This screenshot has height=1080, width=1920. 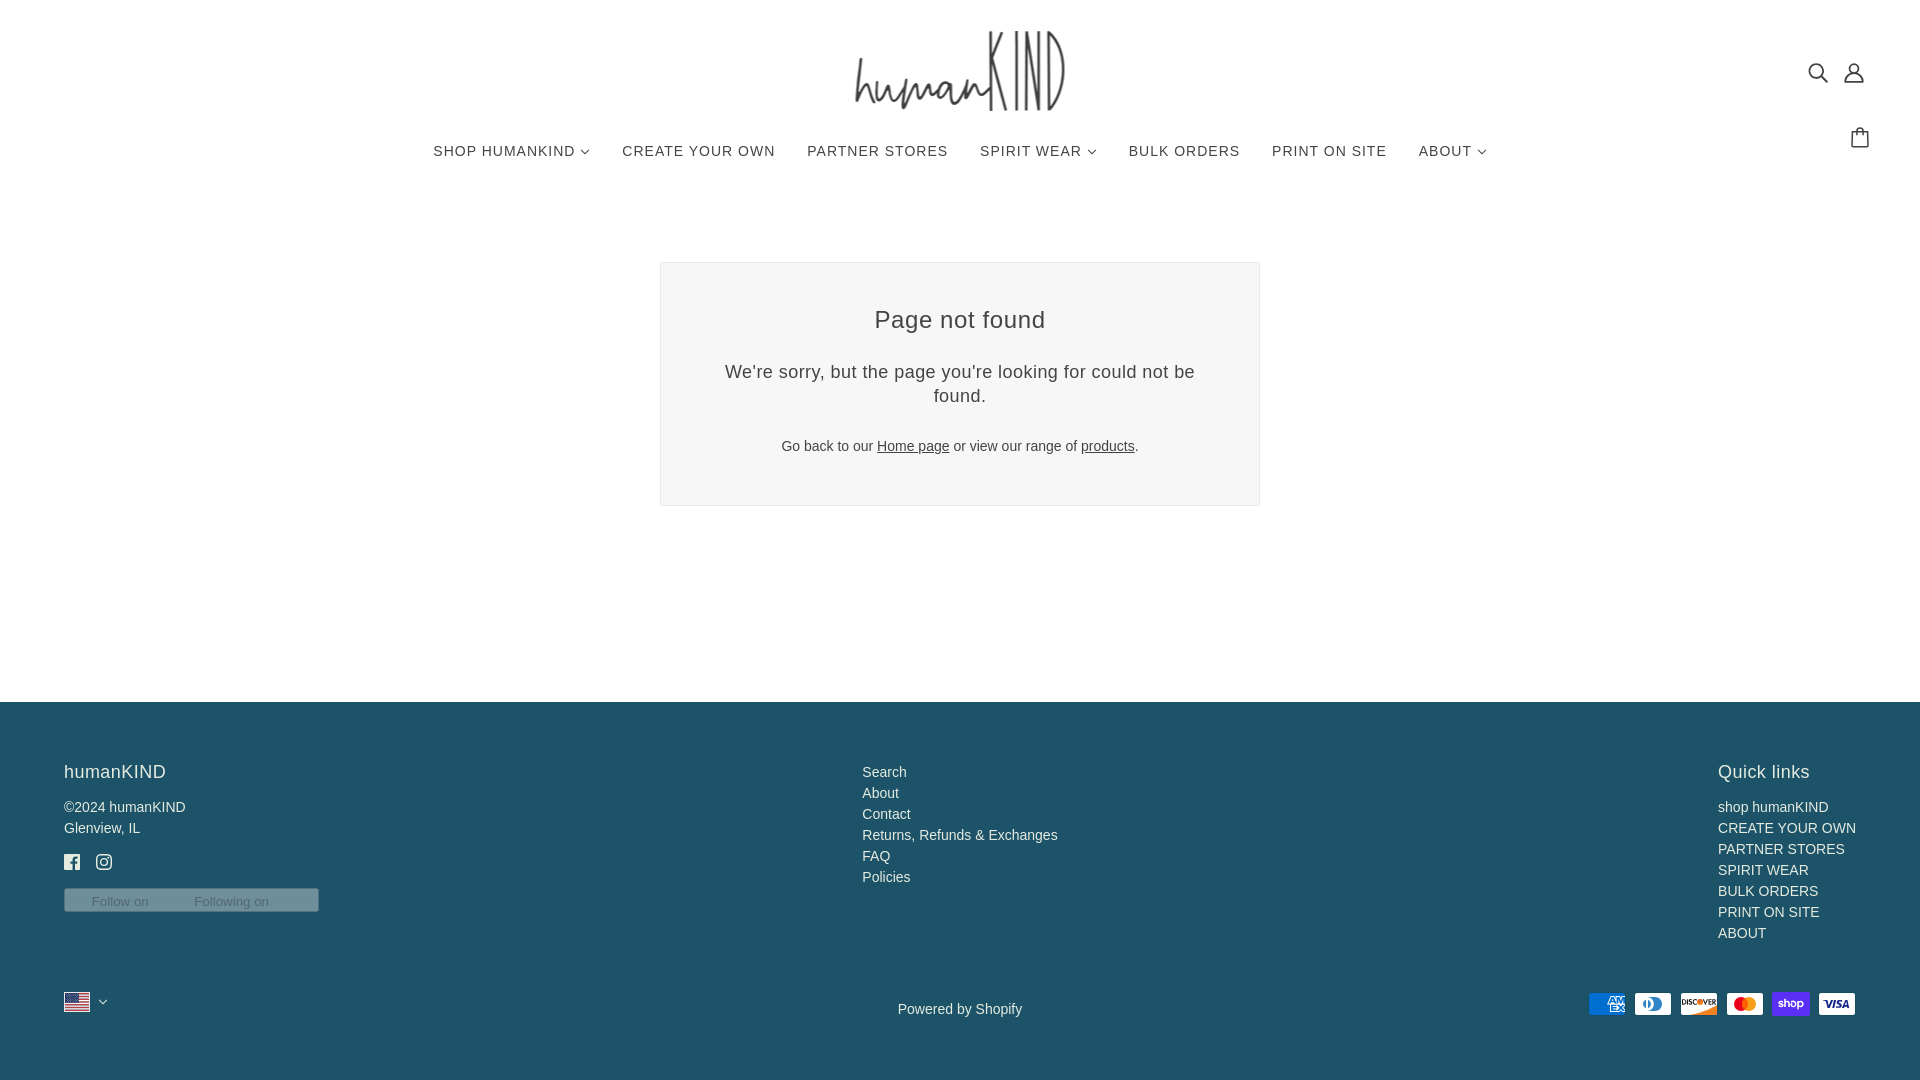 I want to click on SPIRIT WEAR , so click(x=1038, y=159).